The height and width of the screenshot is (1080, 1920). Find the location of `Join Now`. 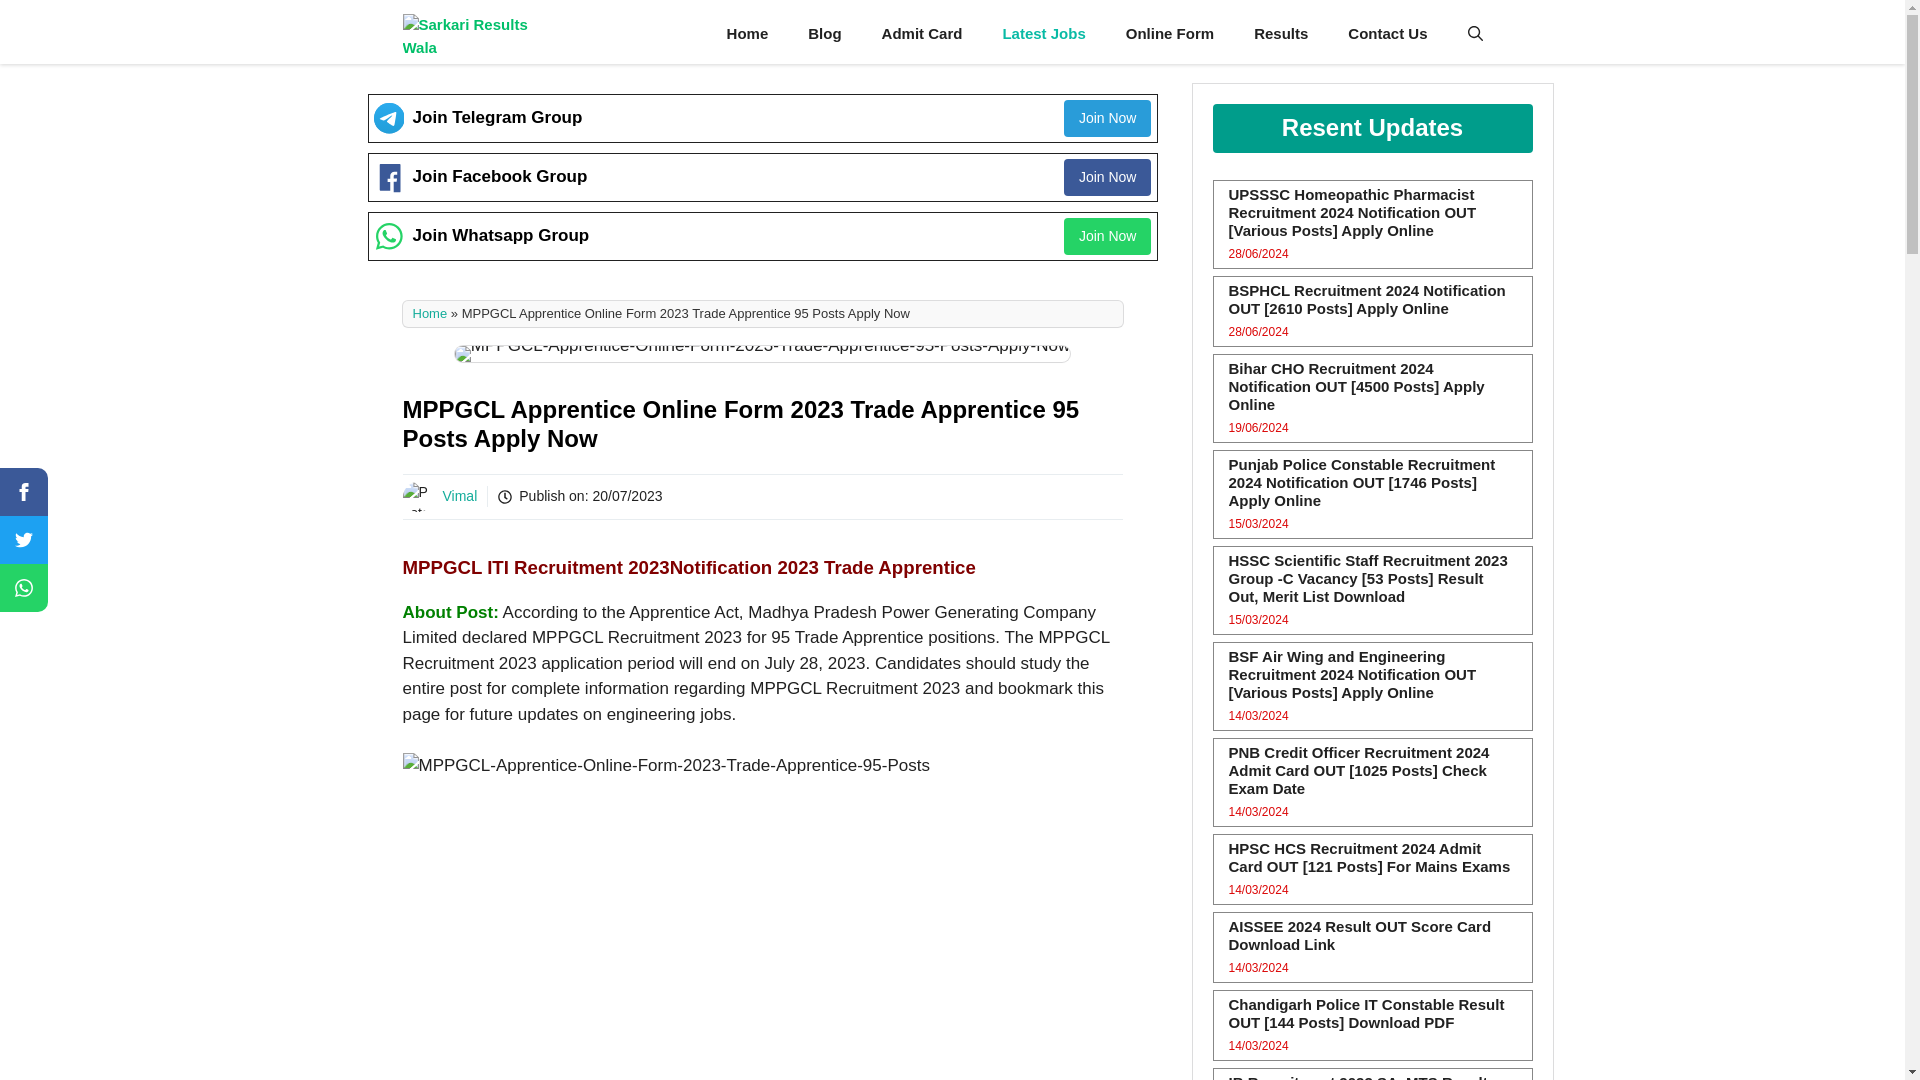

Join Now is located at coordinates (1108, 176).